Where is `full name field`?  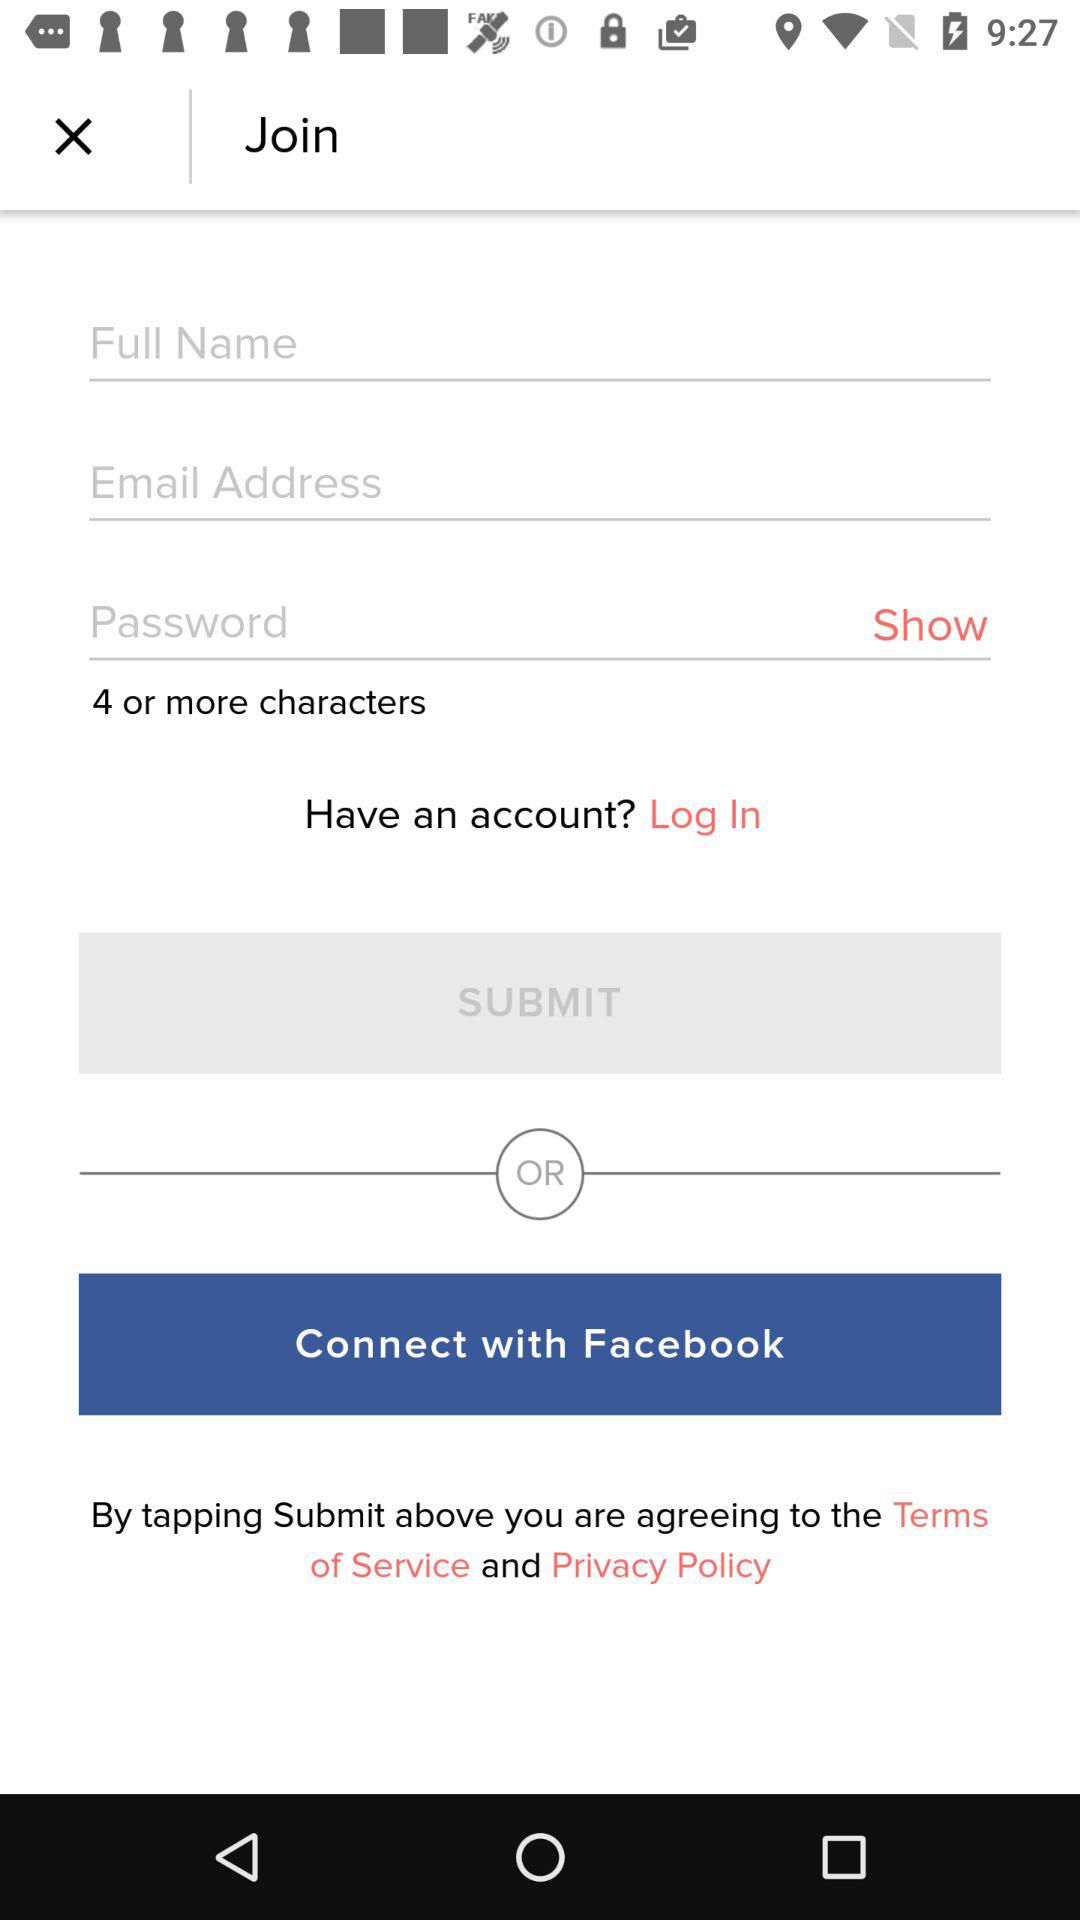
full name field is located at coordinates (540, 346).